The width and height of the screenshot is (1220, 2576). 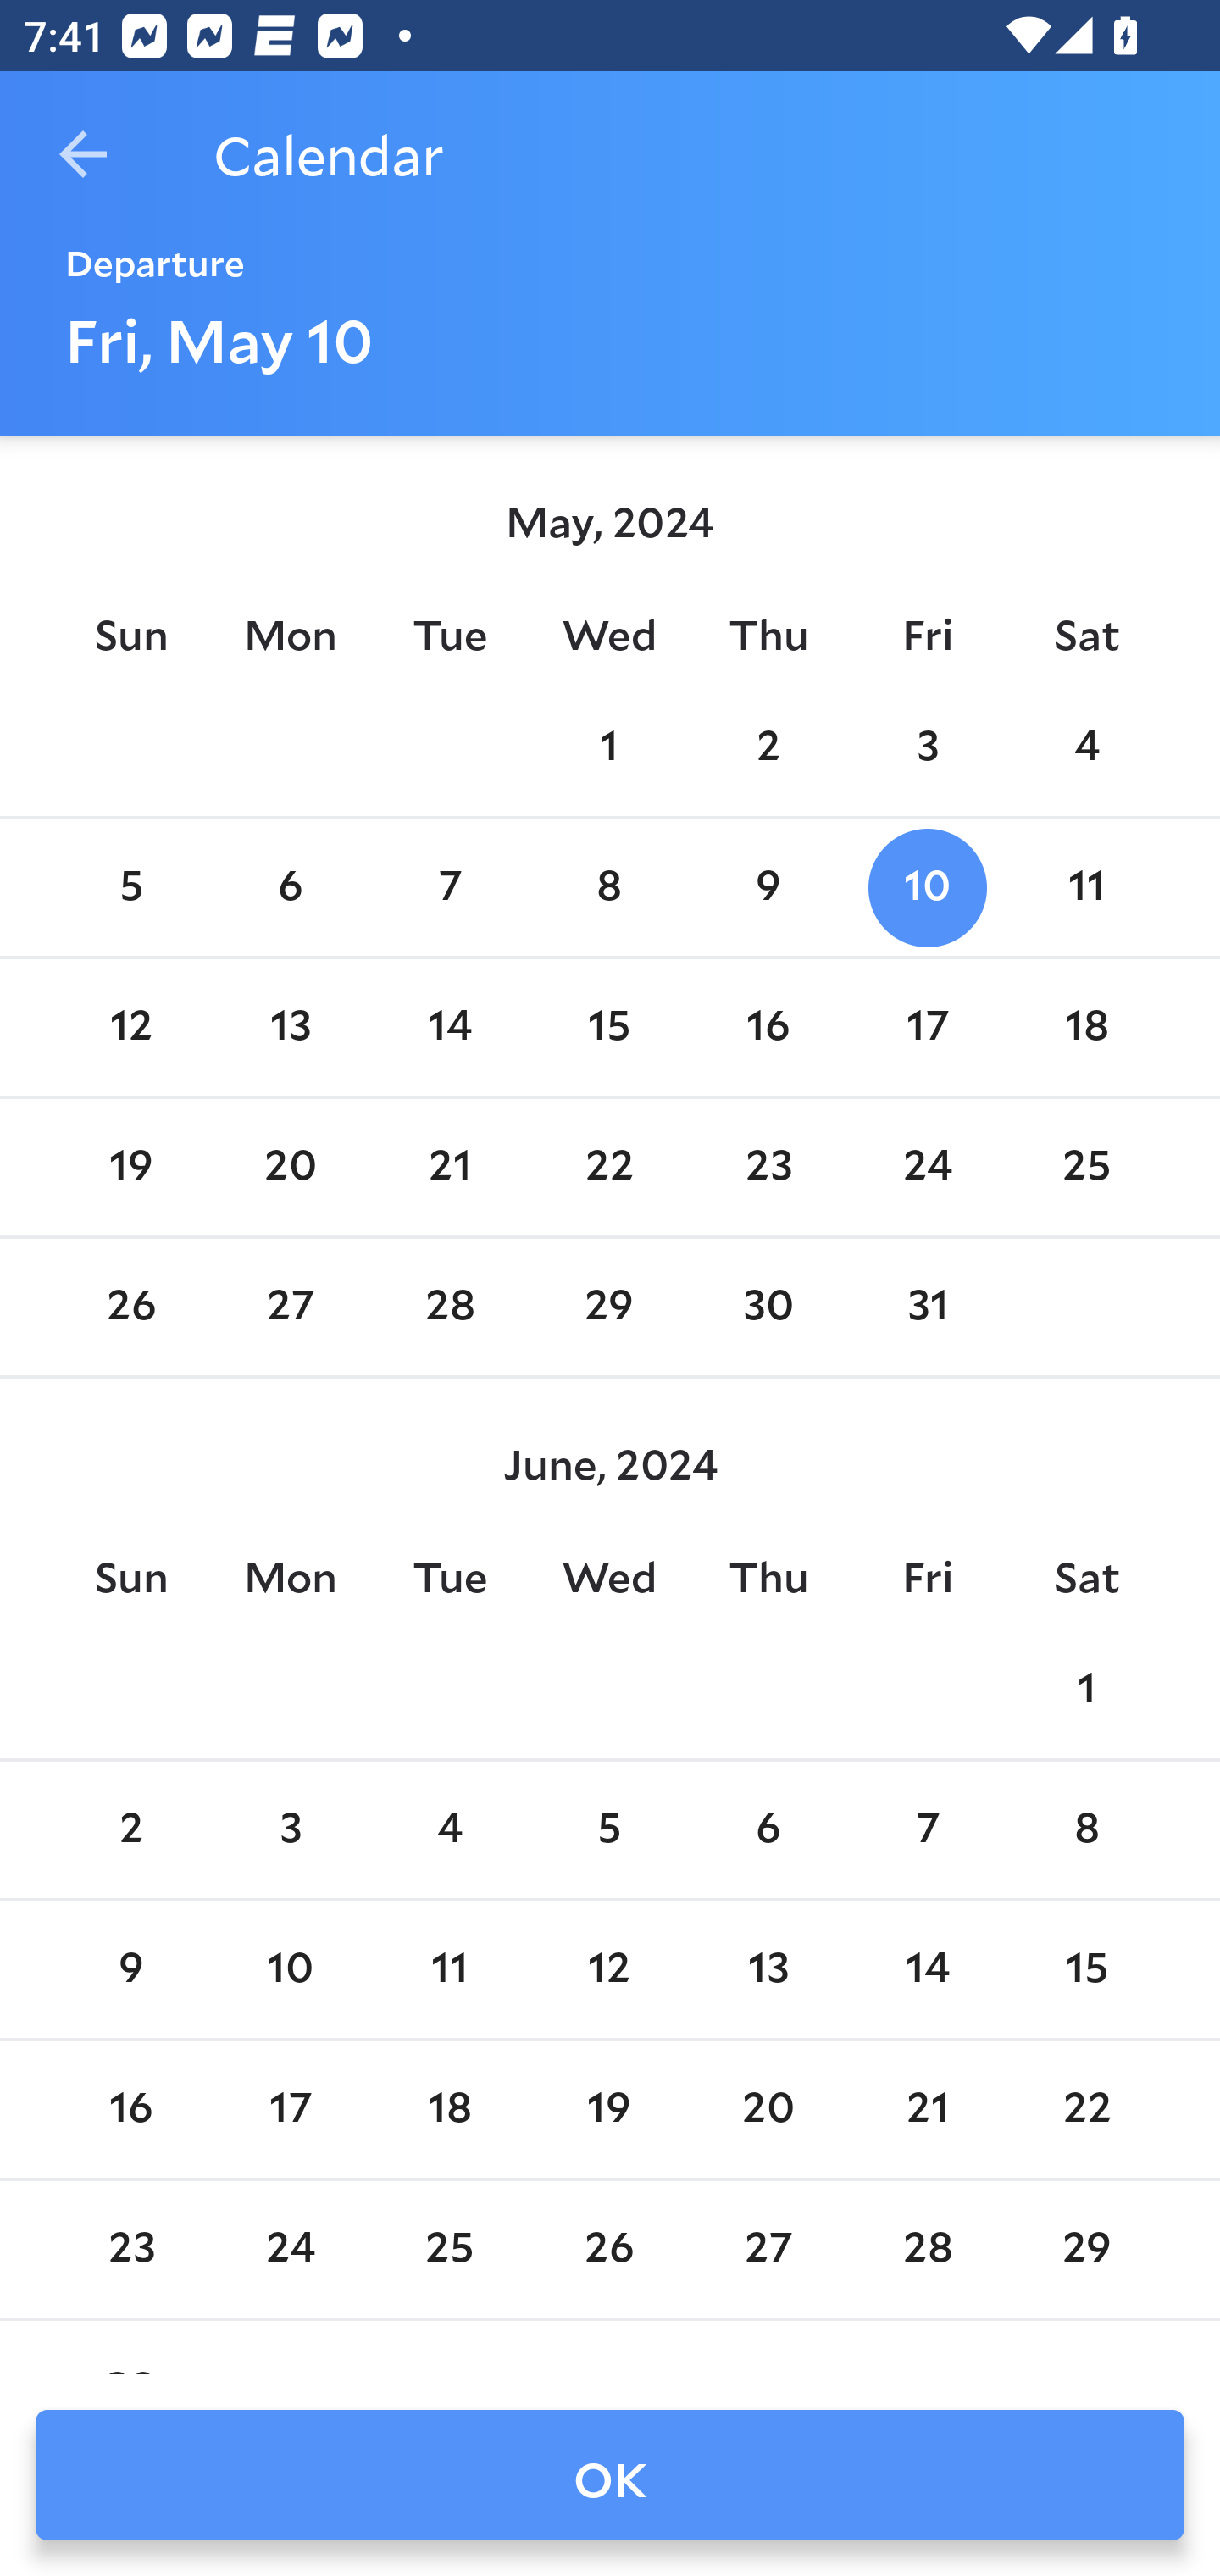 I want to click on 10, so click(x=927, y=888).